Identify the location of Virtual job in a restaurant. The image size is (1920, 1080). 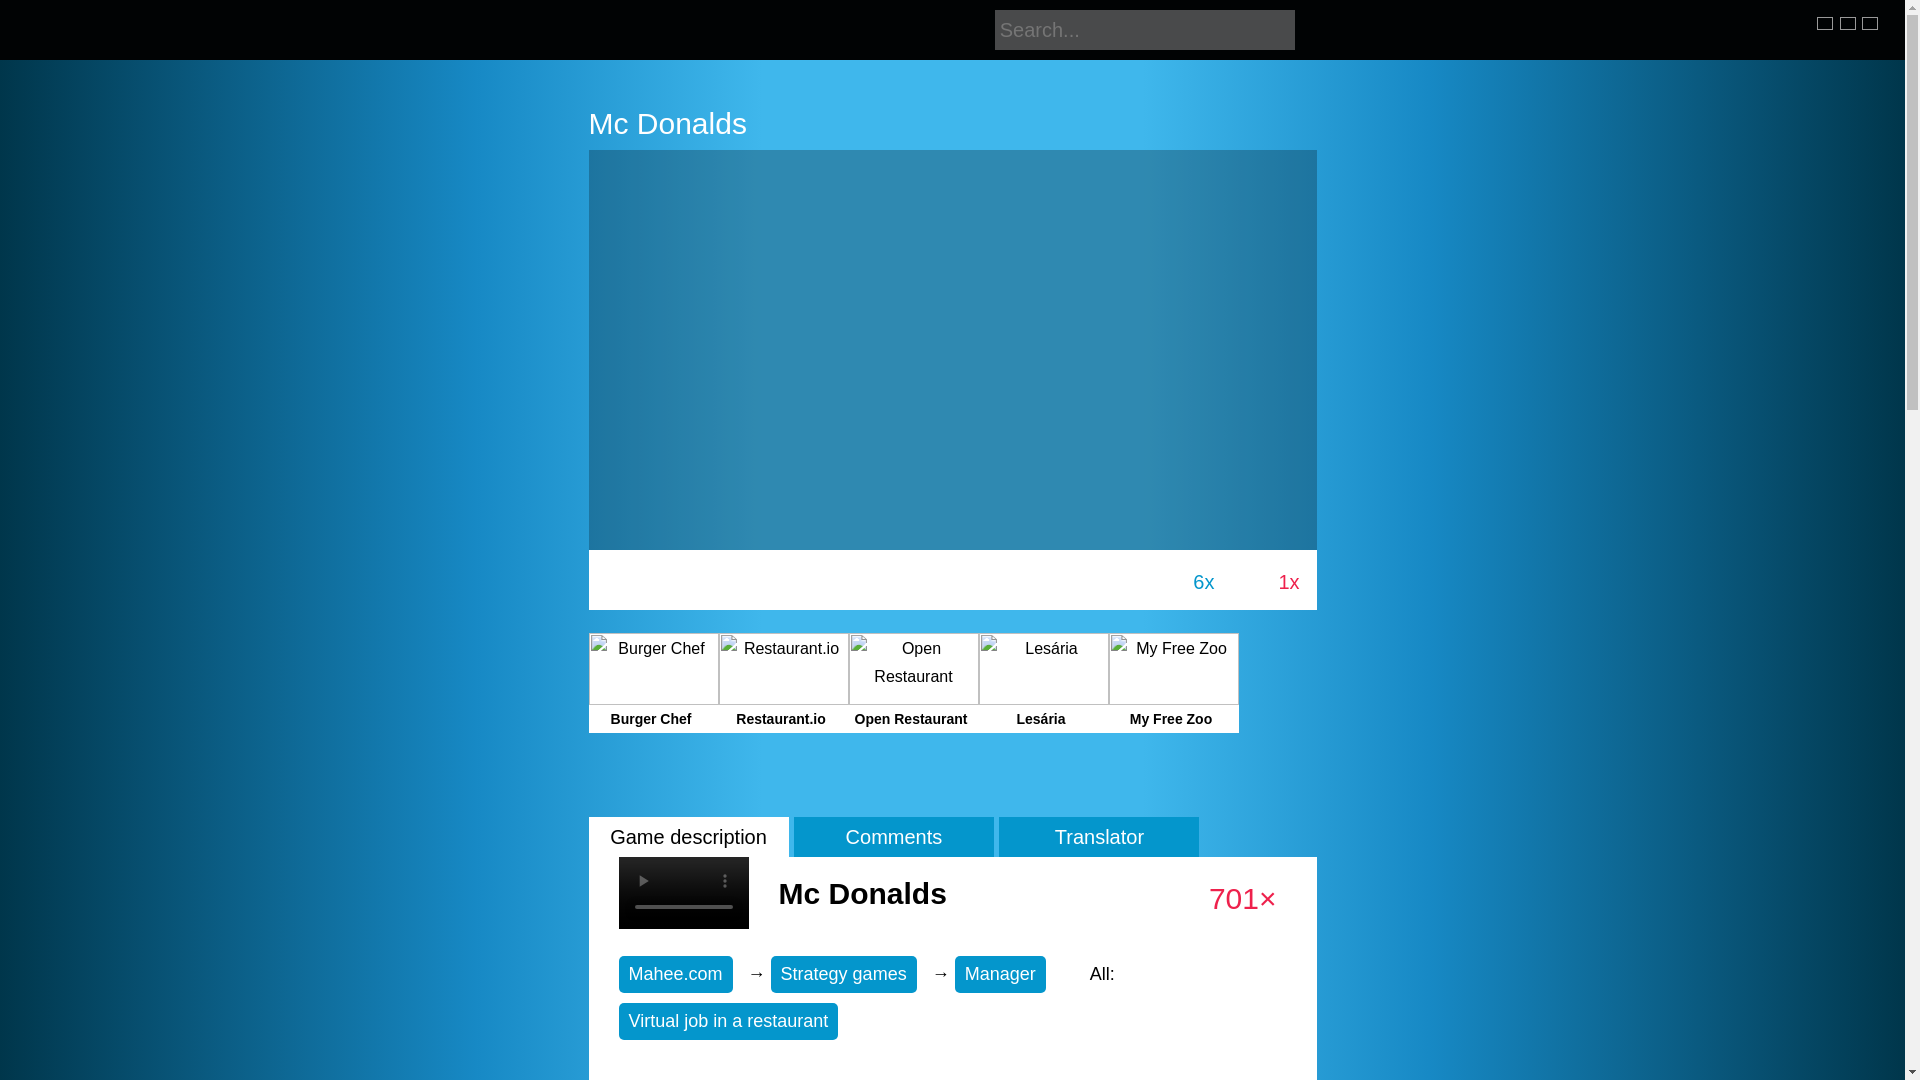
(728, 1022).